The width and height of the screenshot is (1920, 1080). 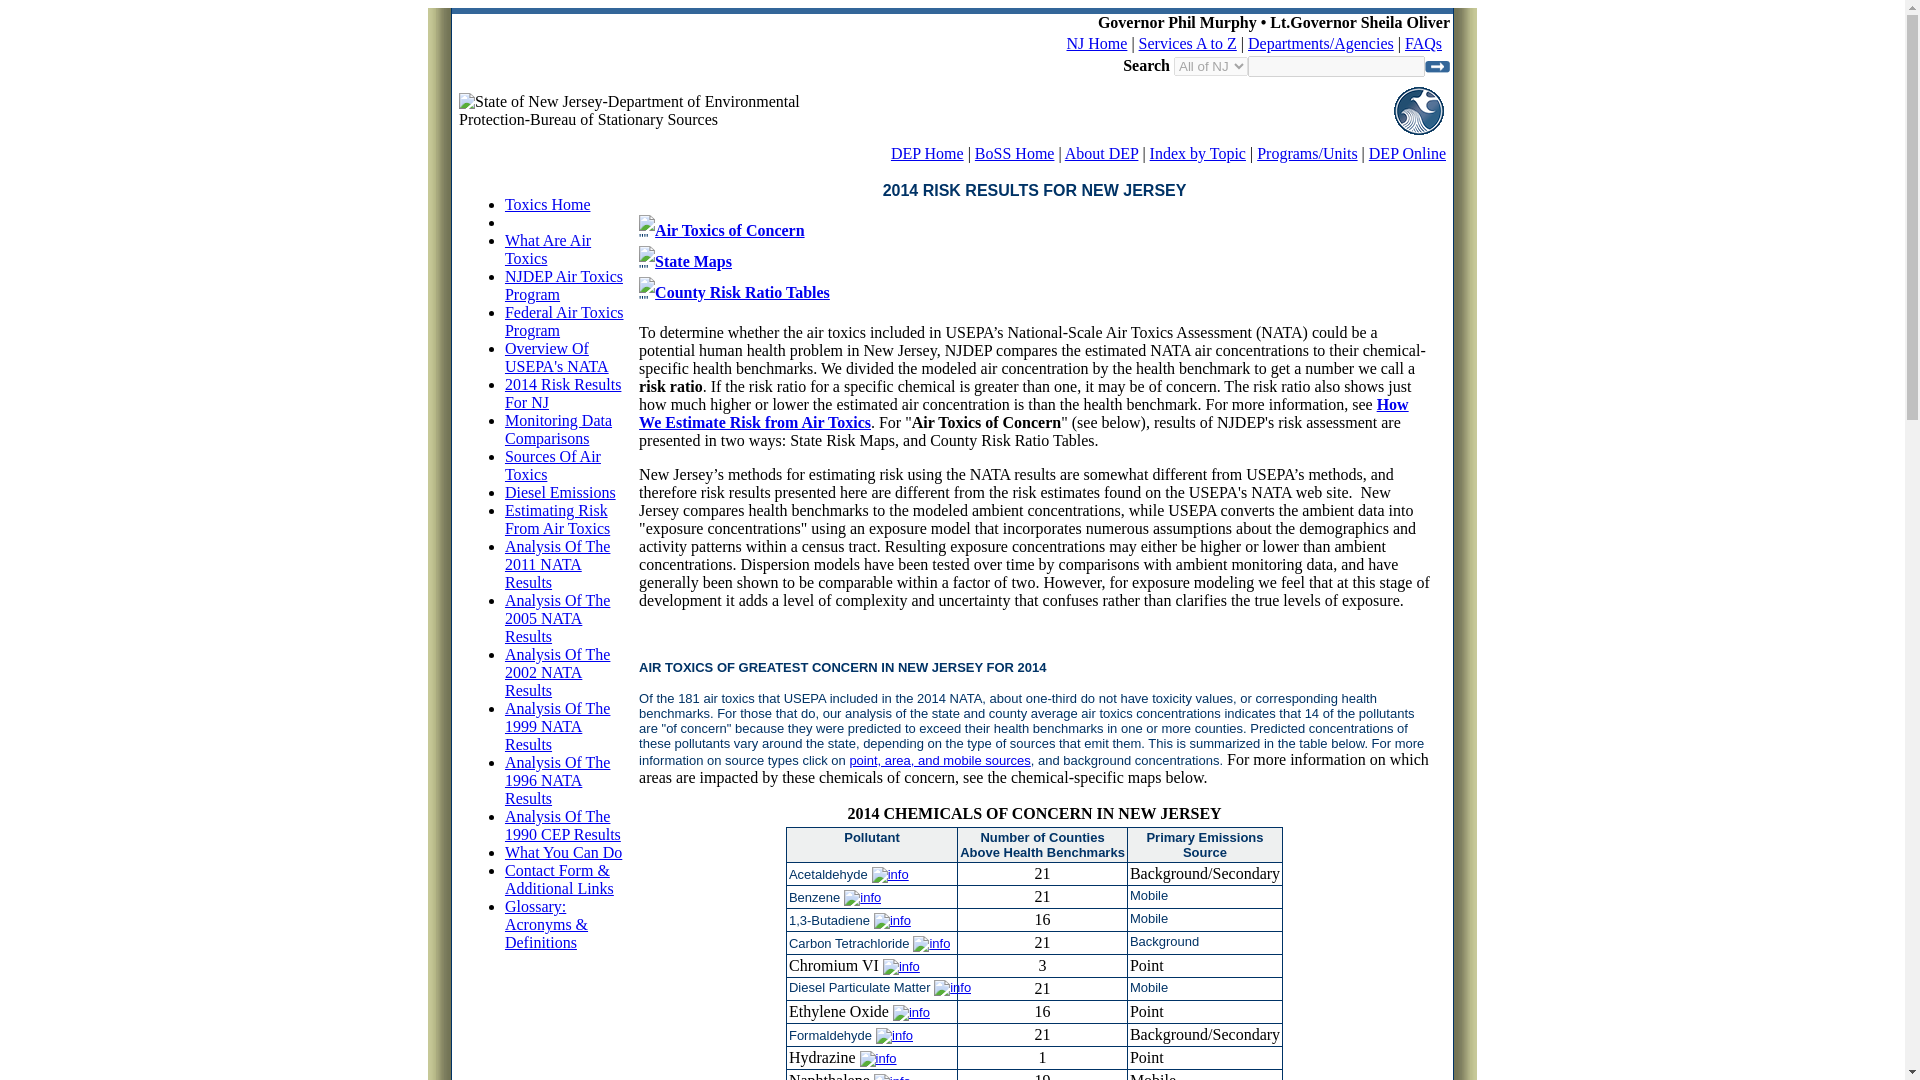 I want to click on Analysis Of The 1999 NATA Results, so click(x=557, y=726).